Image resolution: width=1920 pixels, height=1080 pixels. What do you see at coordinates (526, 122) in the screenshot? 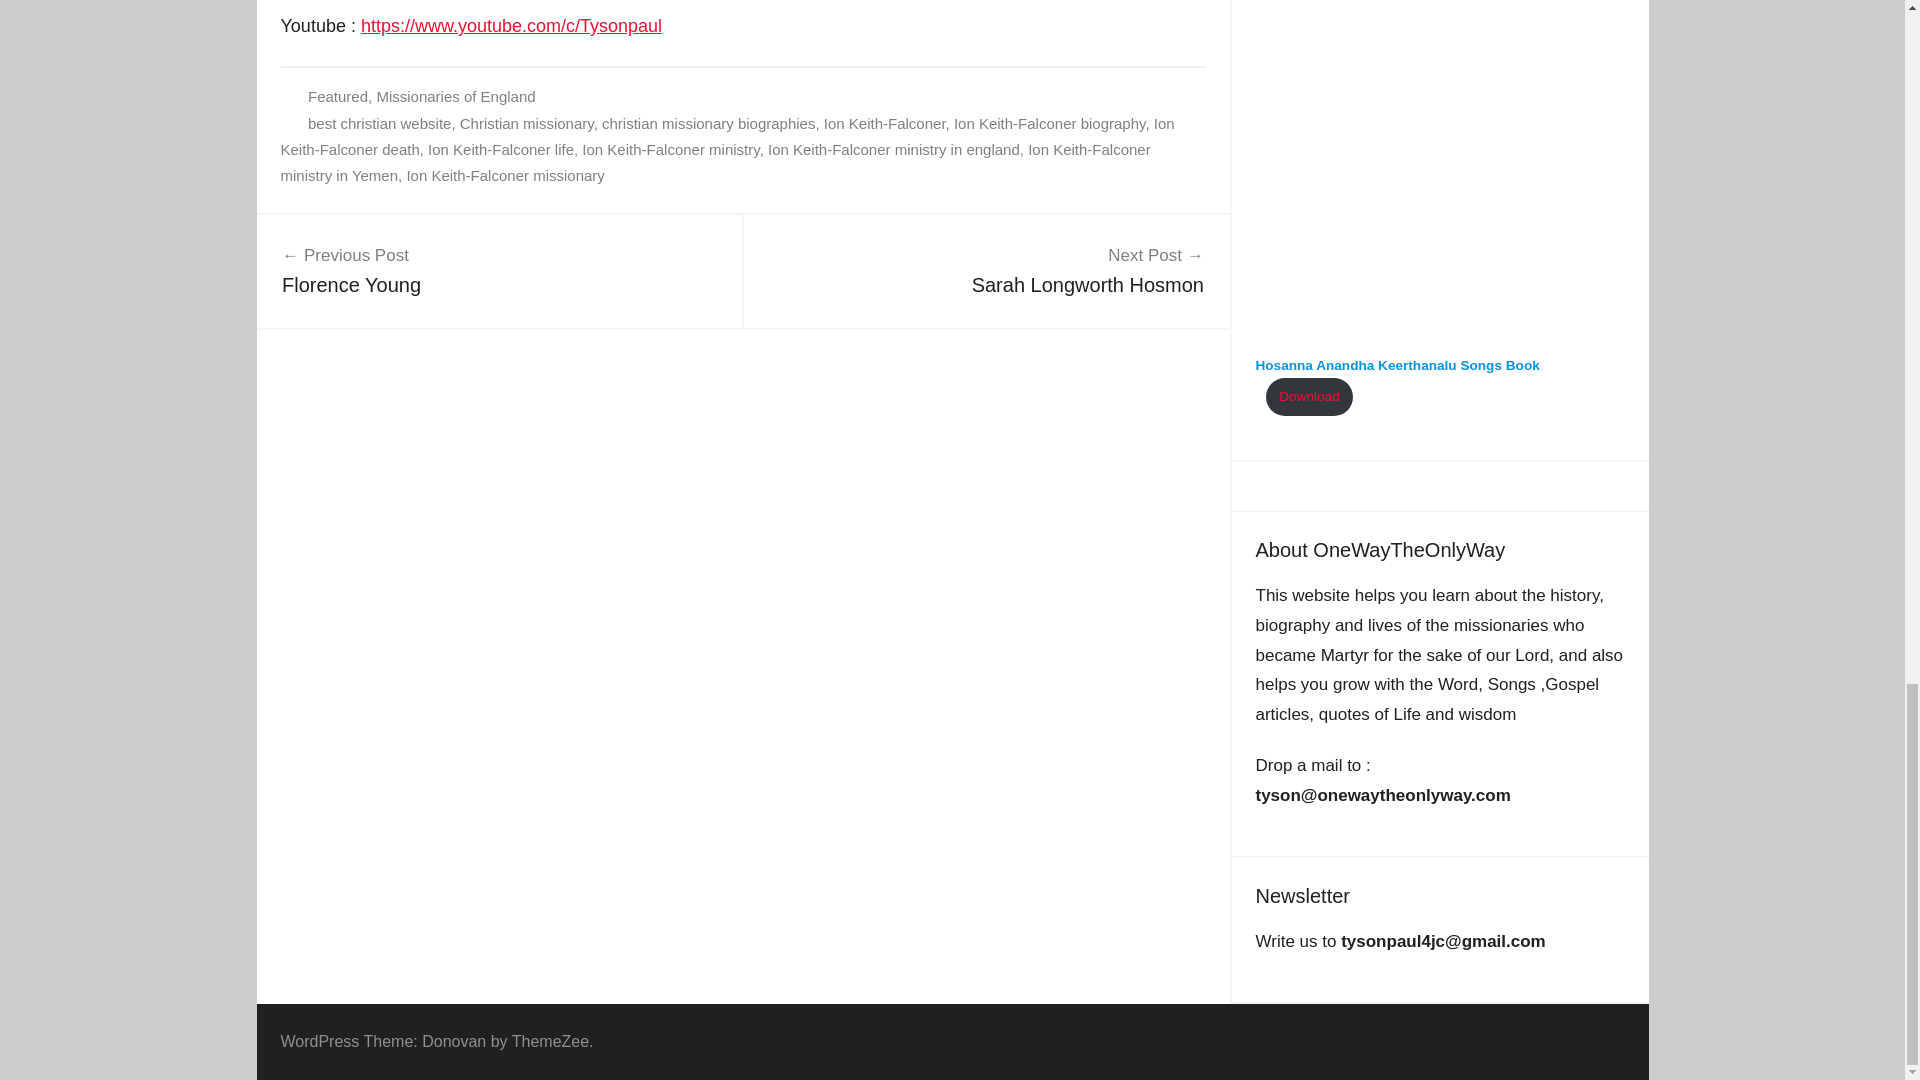
I see `Ion Keith-Falconer ministry` at bounding box center [526, 122].